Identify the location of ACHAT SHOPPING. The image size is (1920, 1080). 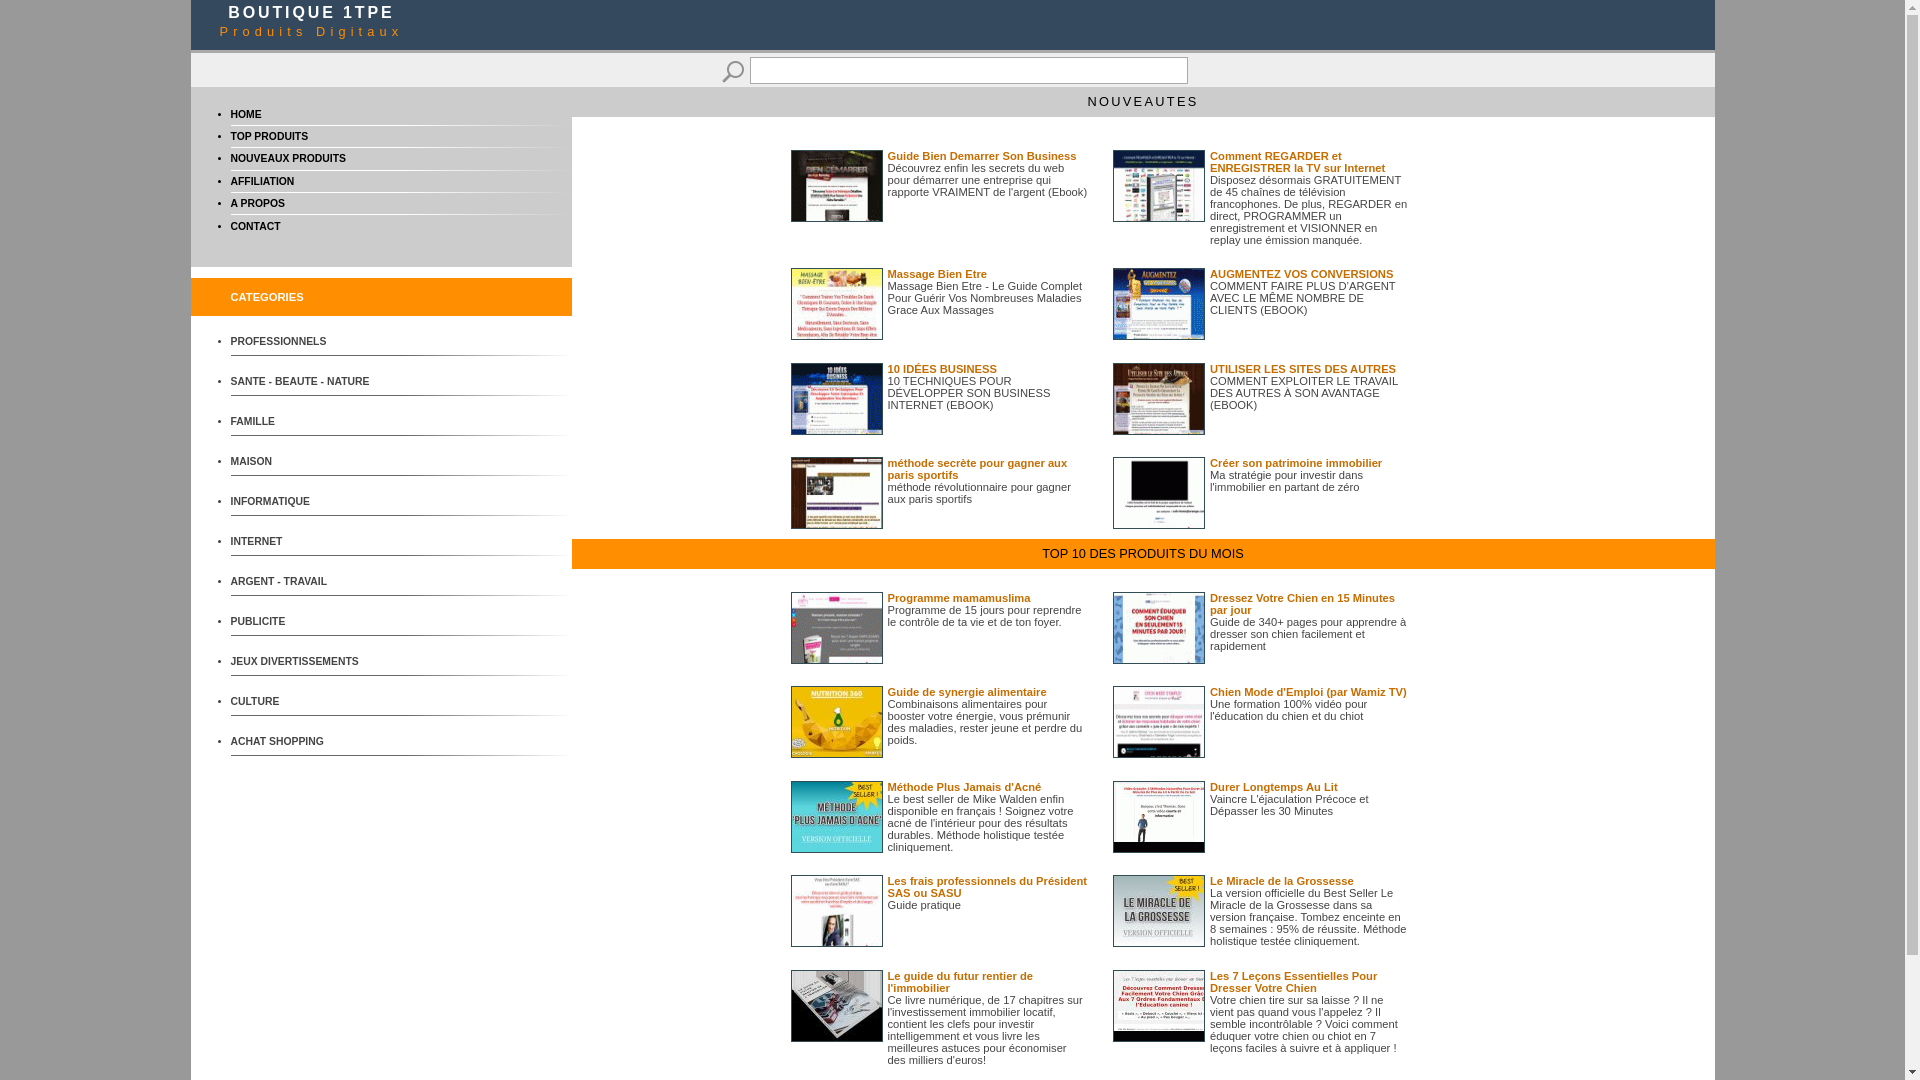
(305, 742).